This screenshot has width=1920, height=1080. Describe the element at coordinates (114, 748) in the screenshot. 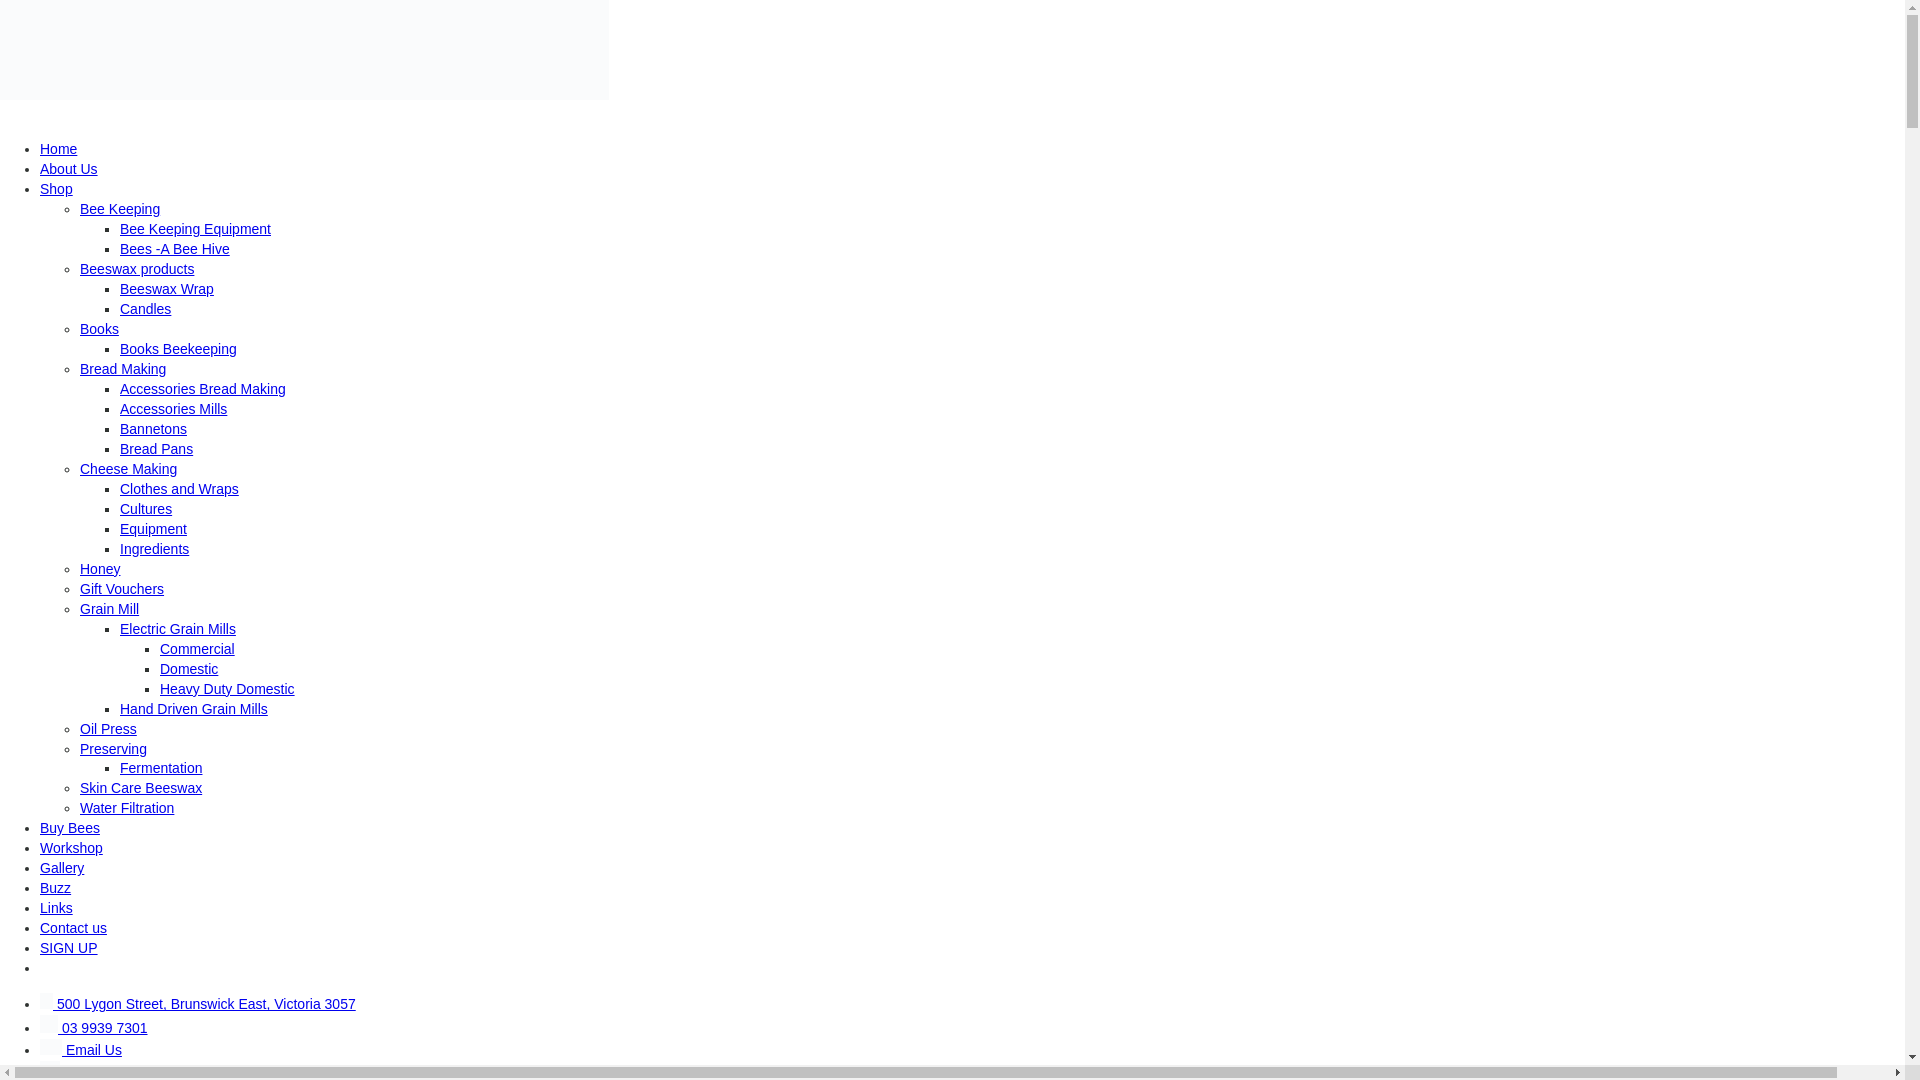

I see `Preserving` at that location.